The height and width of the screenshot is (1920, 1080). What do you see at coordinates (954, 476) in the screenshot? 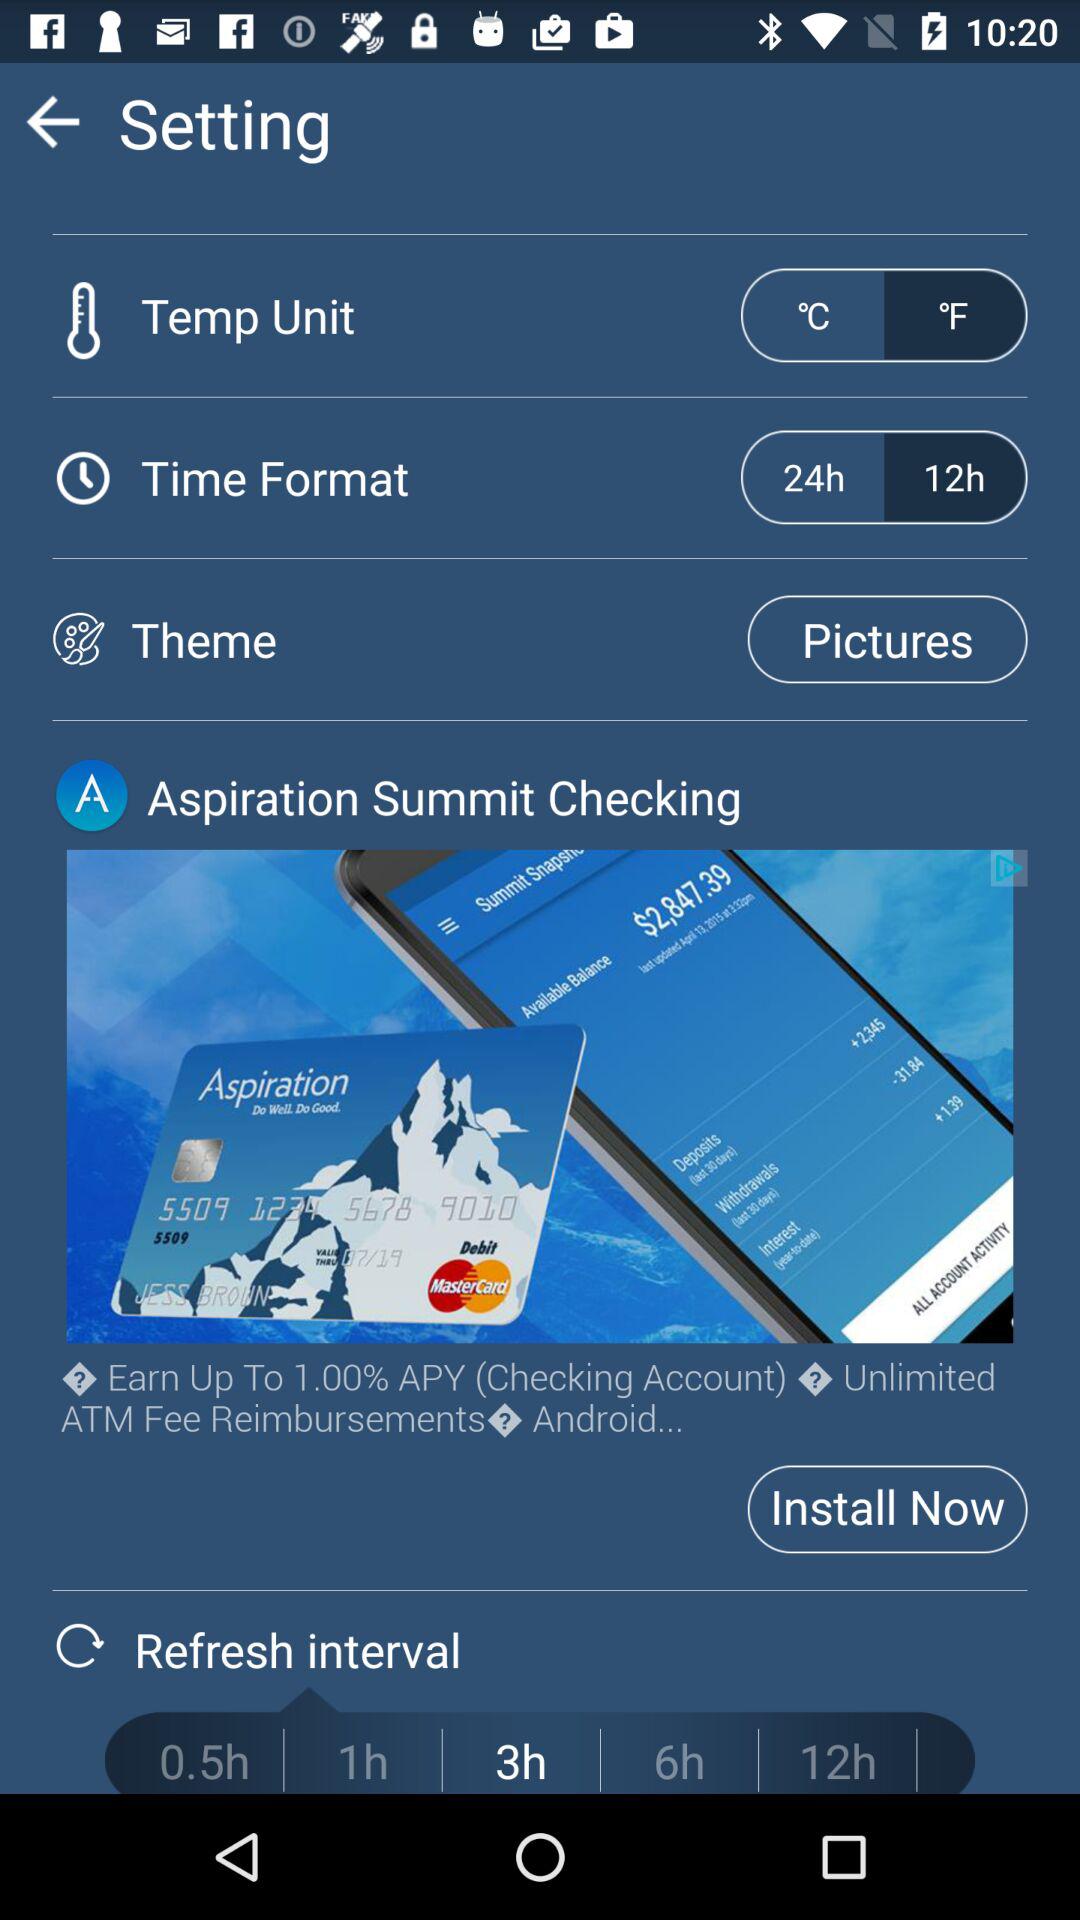
I see `click on the button which is next to the 24h` at bounding box center [954, 476].